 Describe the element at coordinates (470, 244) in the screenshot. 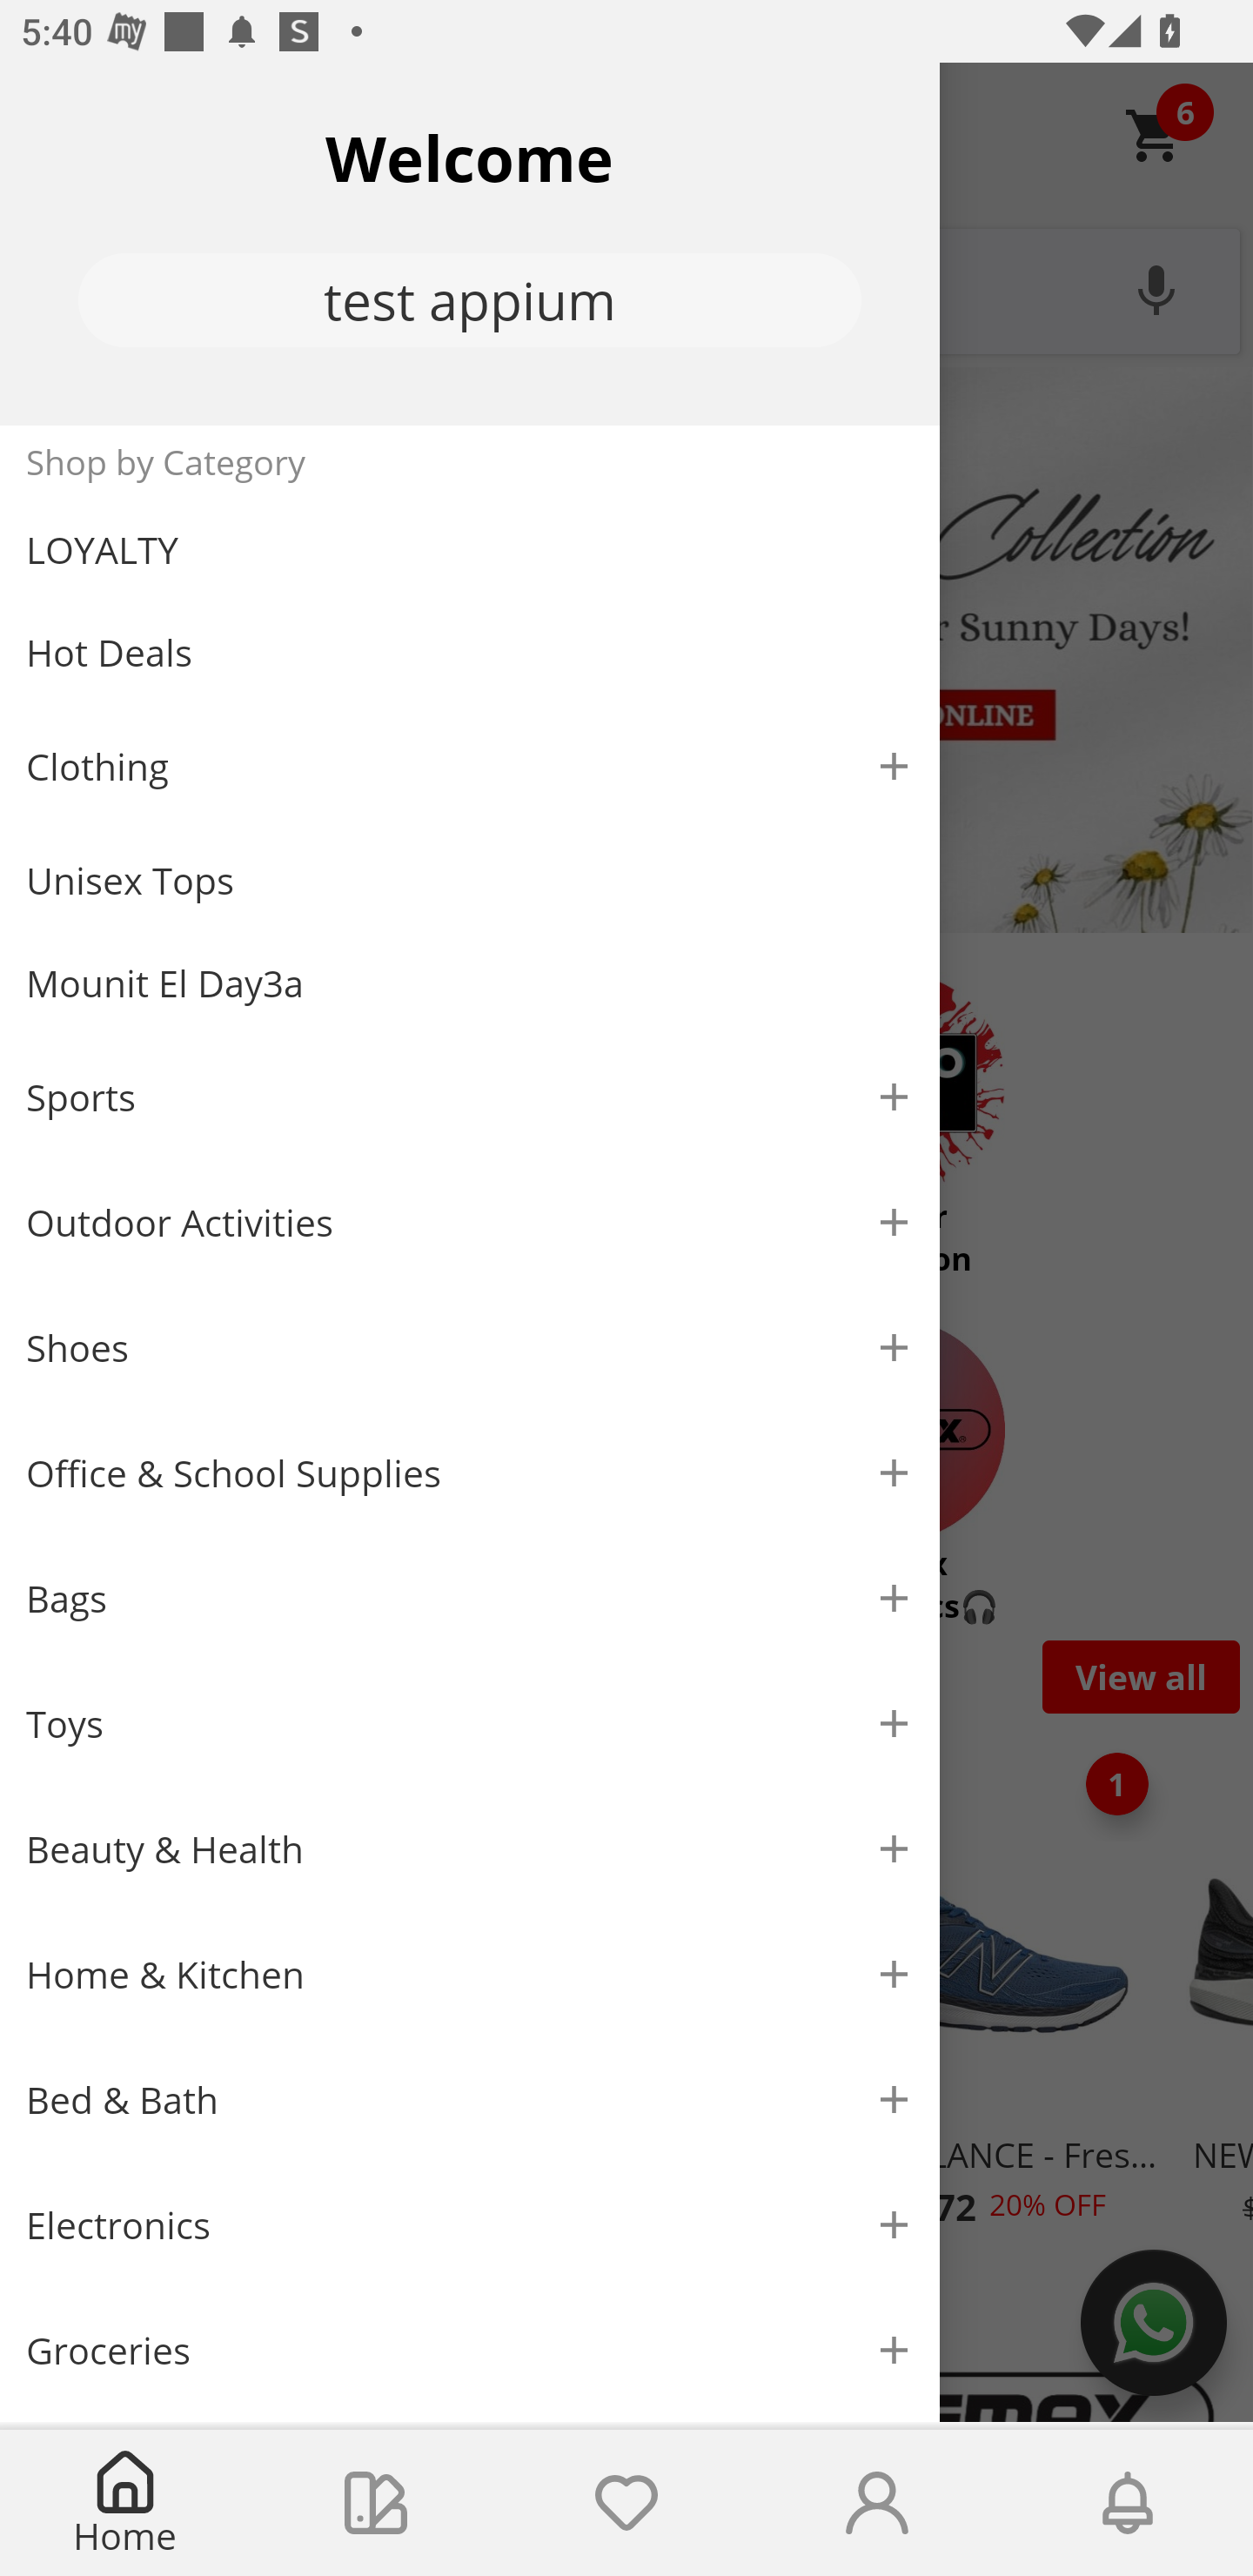

I see `Welcome test appium` at that location.